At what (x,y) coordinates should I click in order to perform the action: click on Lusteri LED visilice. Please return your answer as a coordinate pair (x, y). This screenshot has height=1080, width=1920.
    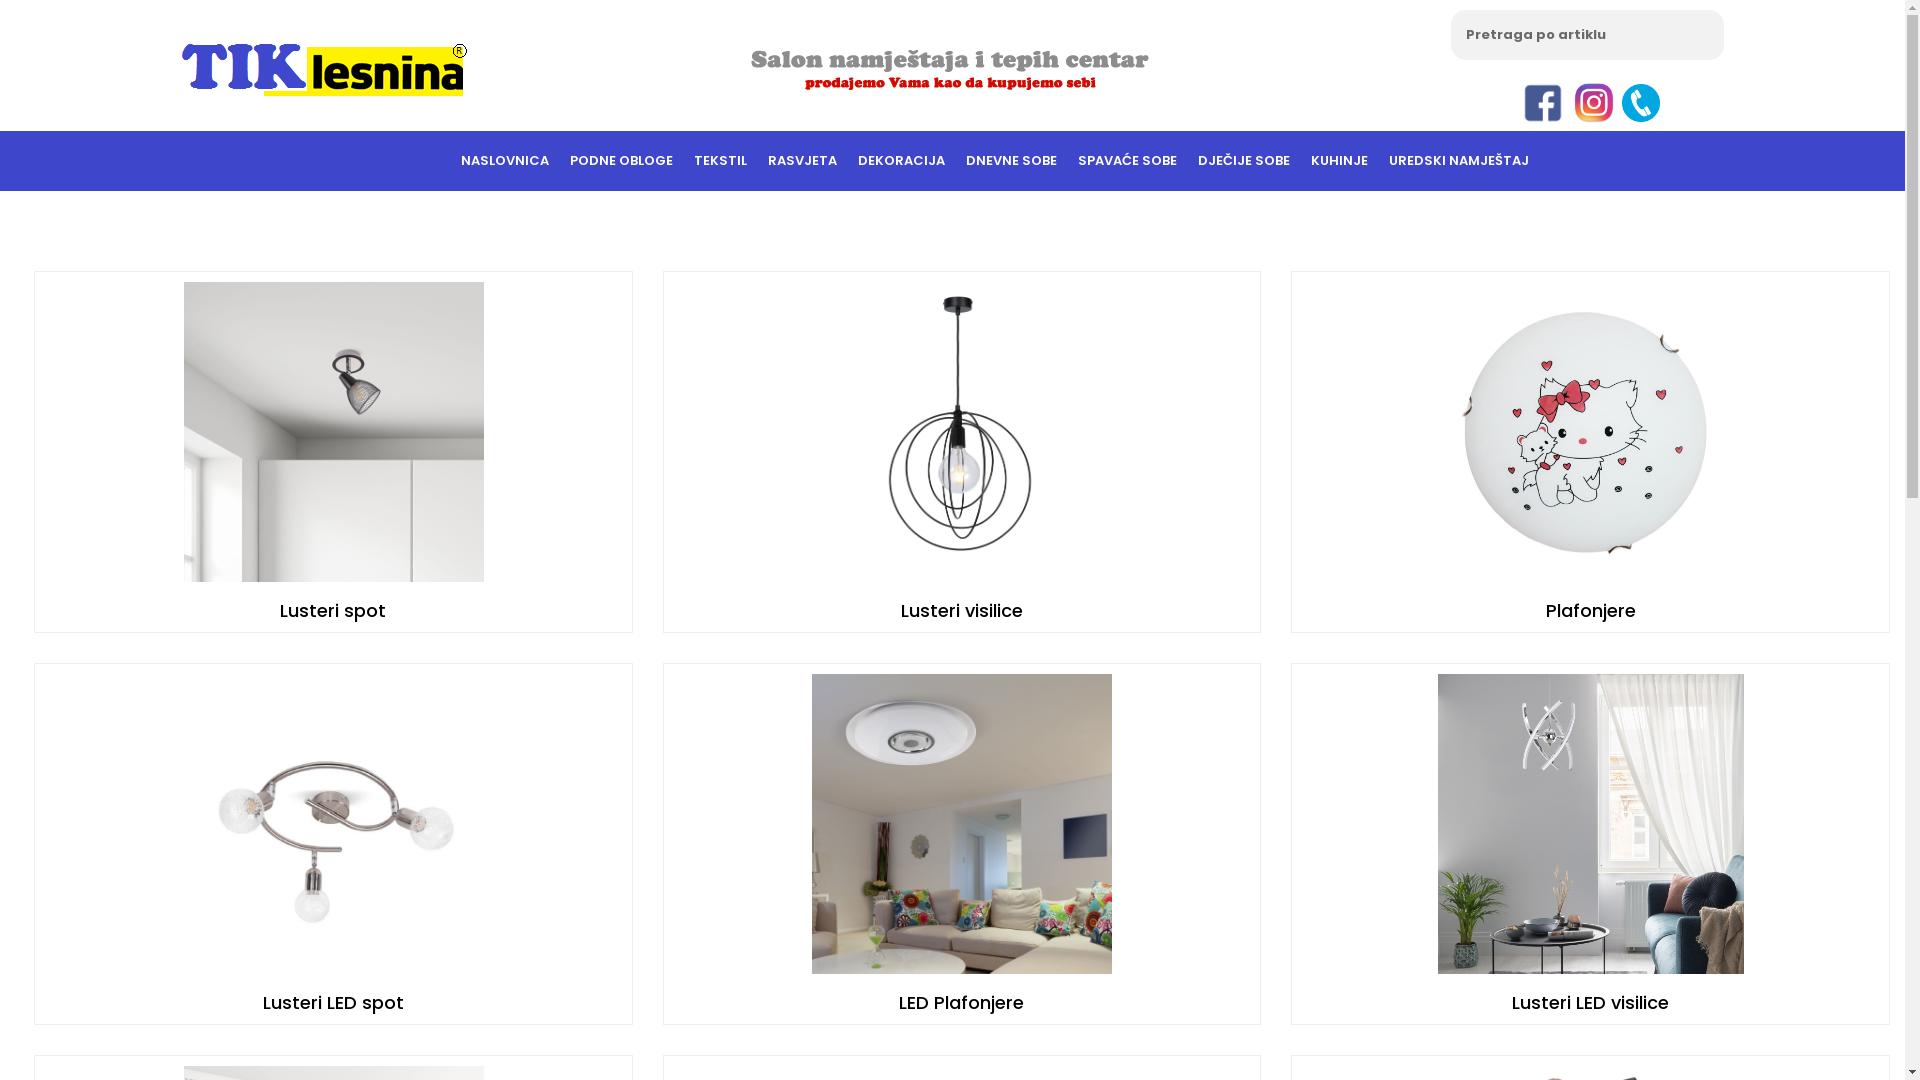
    Looking at the image, I should click on (1590, 844).